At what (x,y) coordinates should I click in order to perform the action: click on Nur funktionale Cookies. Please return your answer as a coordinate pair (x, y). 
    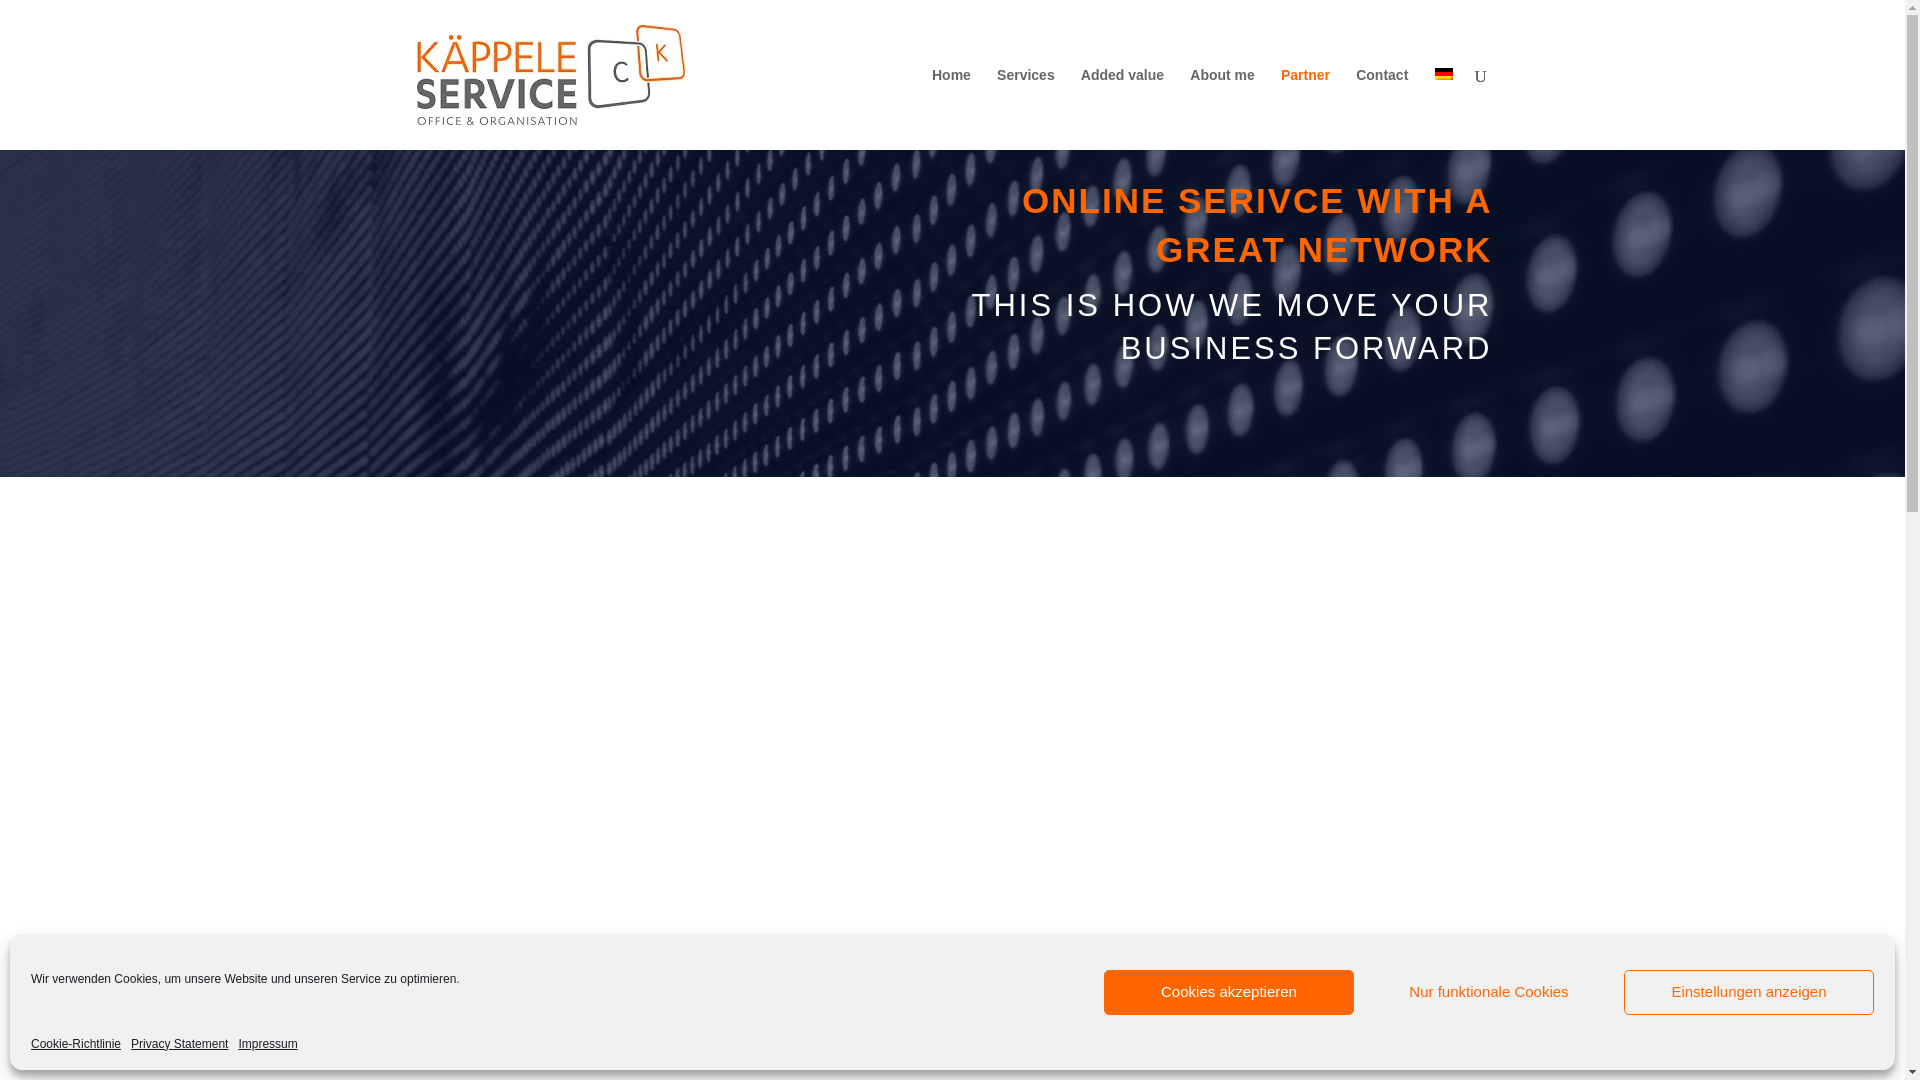
    Looking at the image, I should click on (1488, 992).